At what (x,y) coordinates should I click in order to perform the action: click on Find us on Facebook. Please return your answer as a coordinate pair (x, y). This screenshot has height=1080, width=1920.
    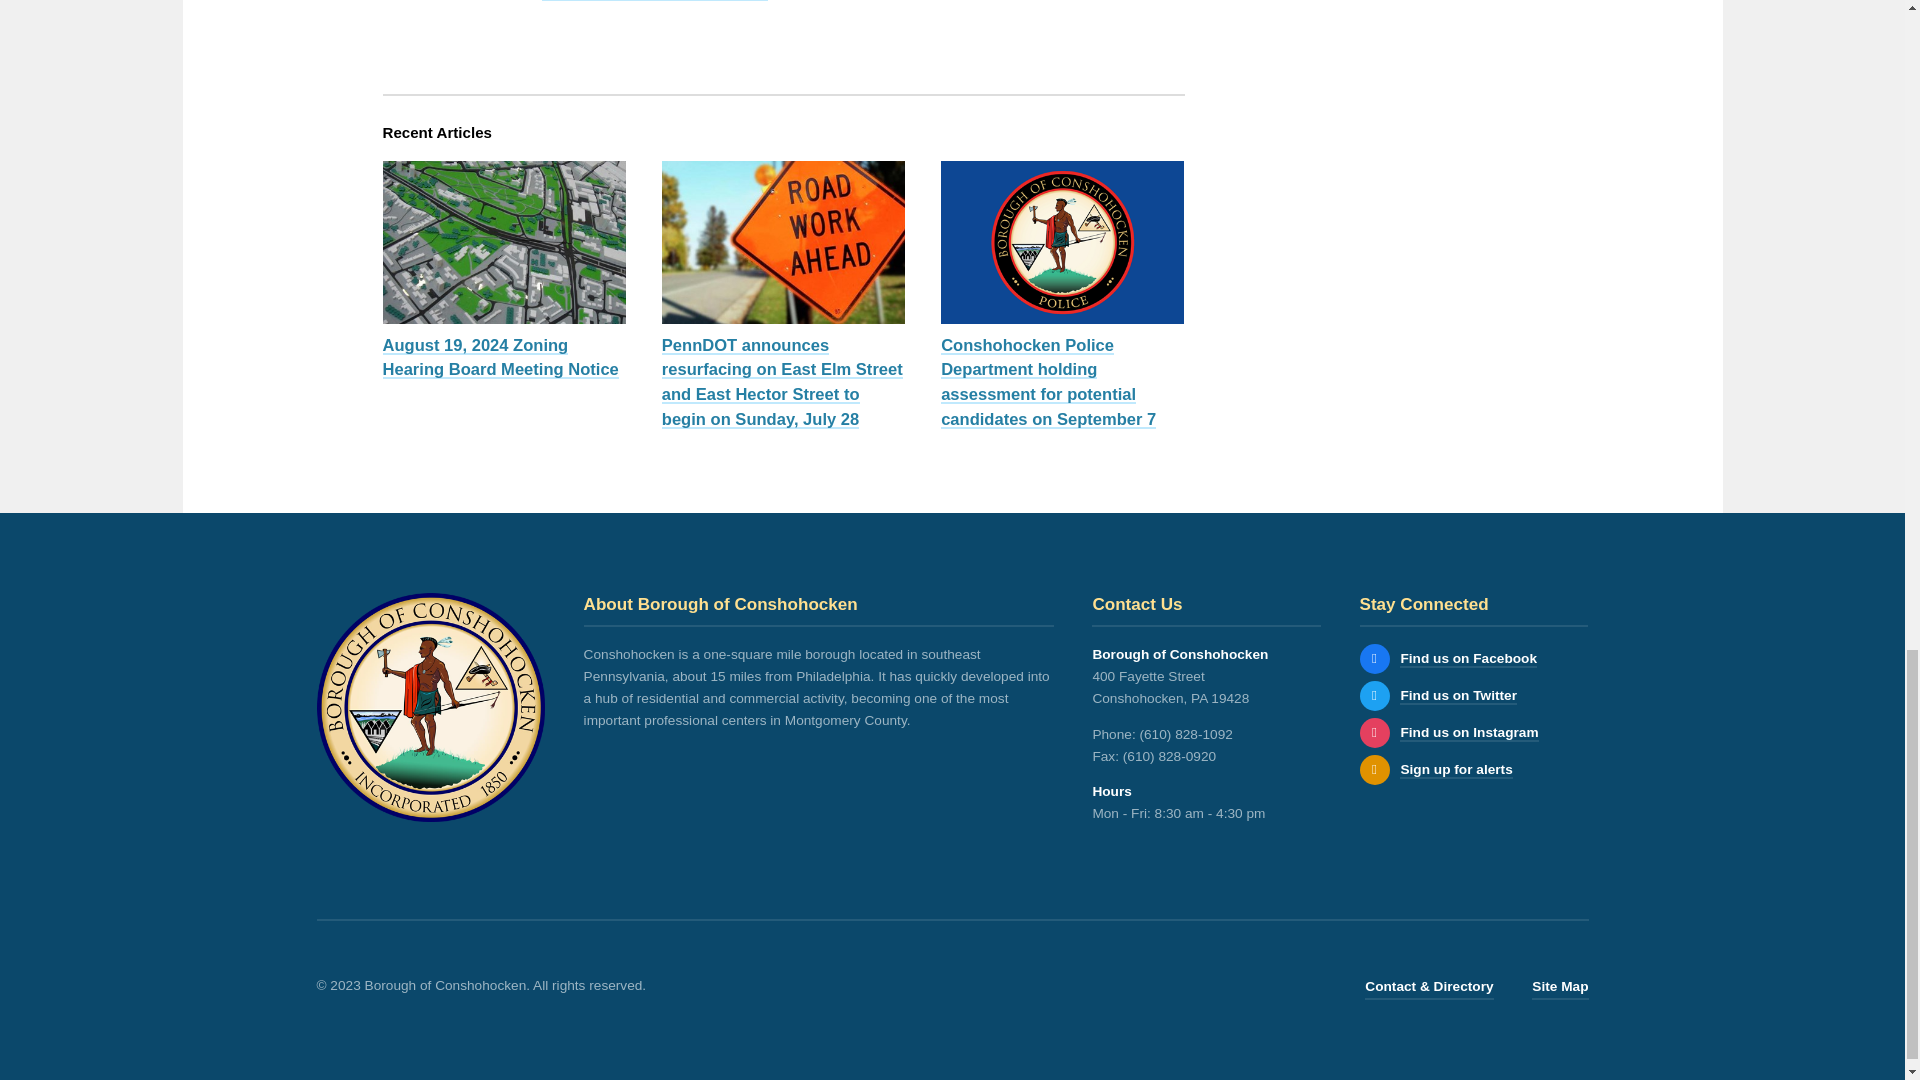
    Looking at the image, I should click on (1374, 658).